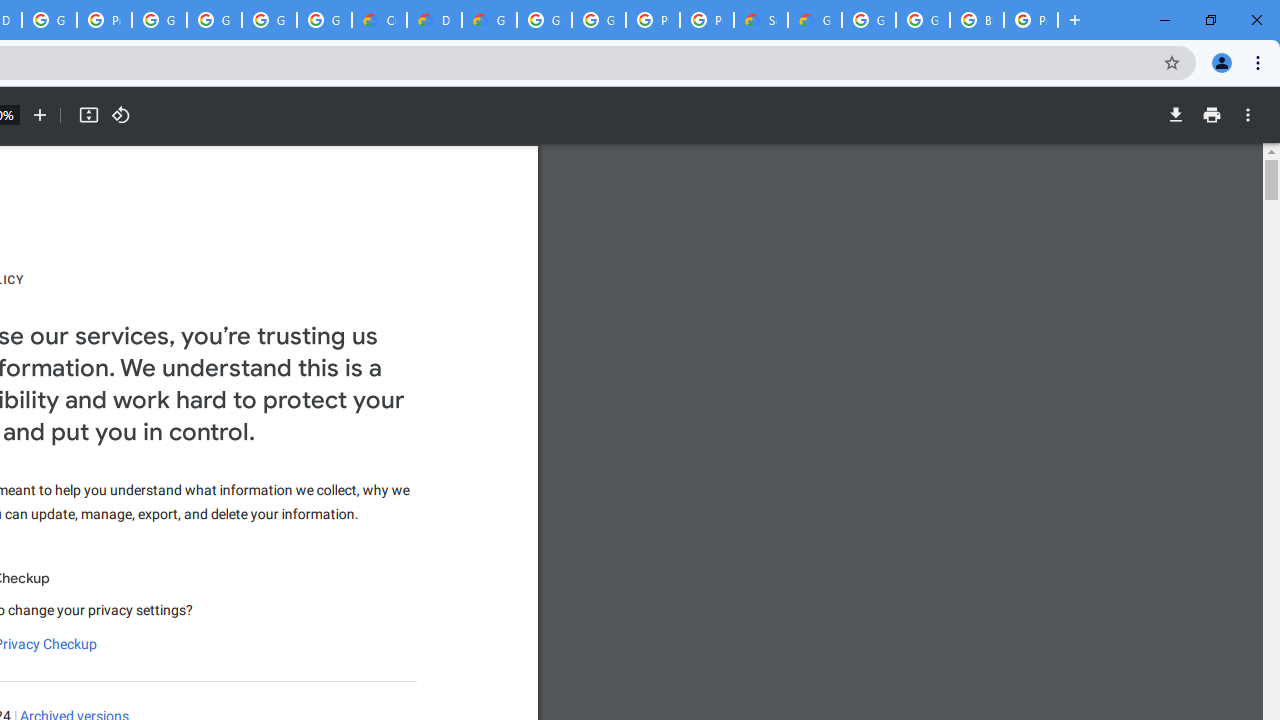 Image resolution: width=1280 pixels, height=720 pixels. I want to click on Google Workspace - Specific Terms, so click(324, 20).